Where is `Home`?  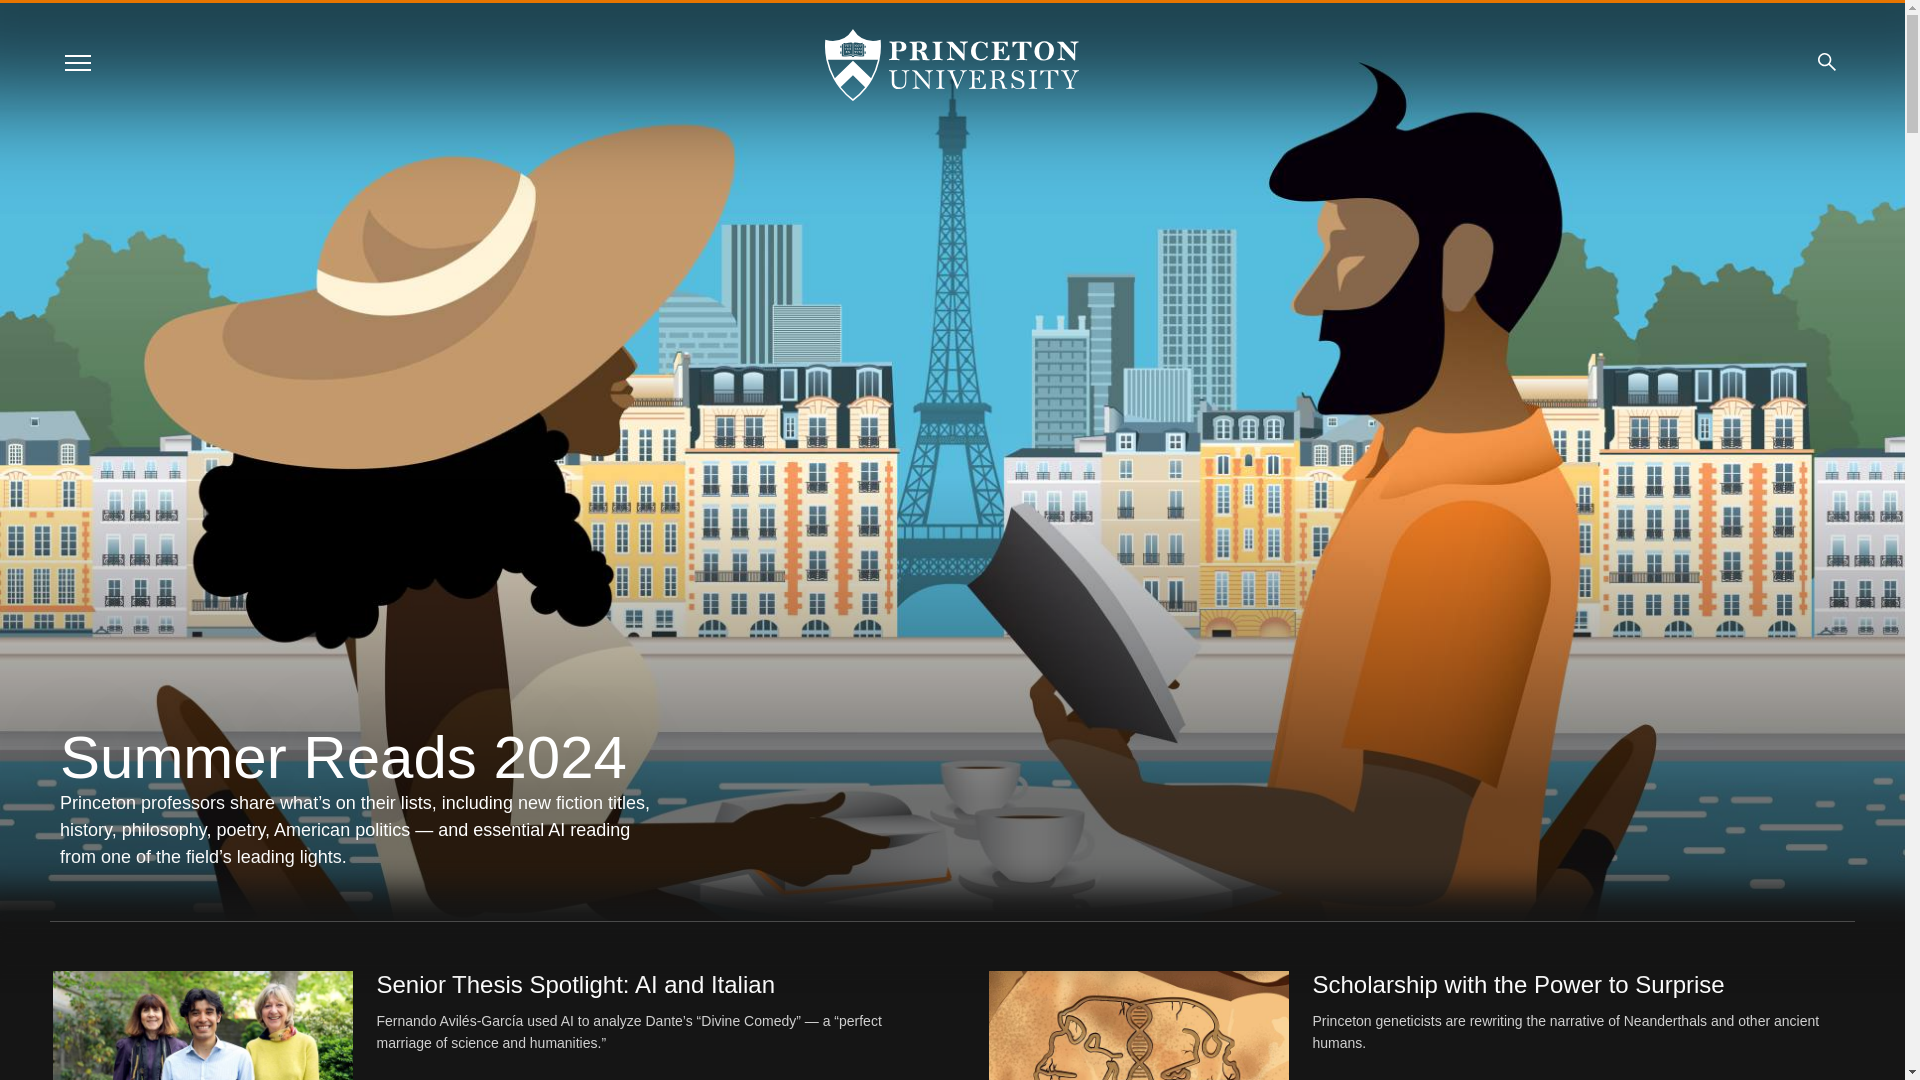 Home is located at coordinates (952, 65).